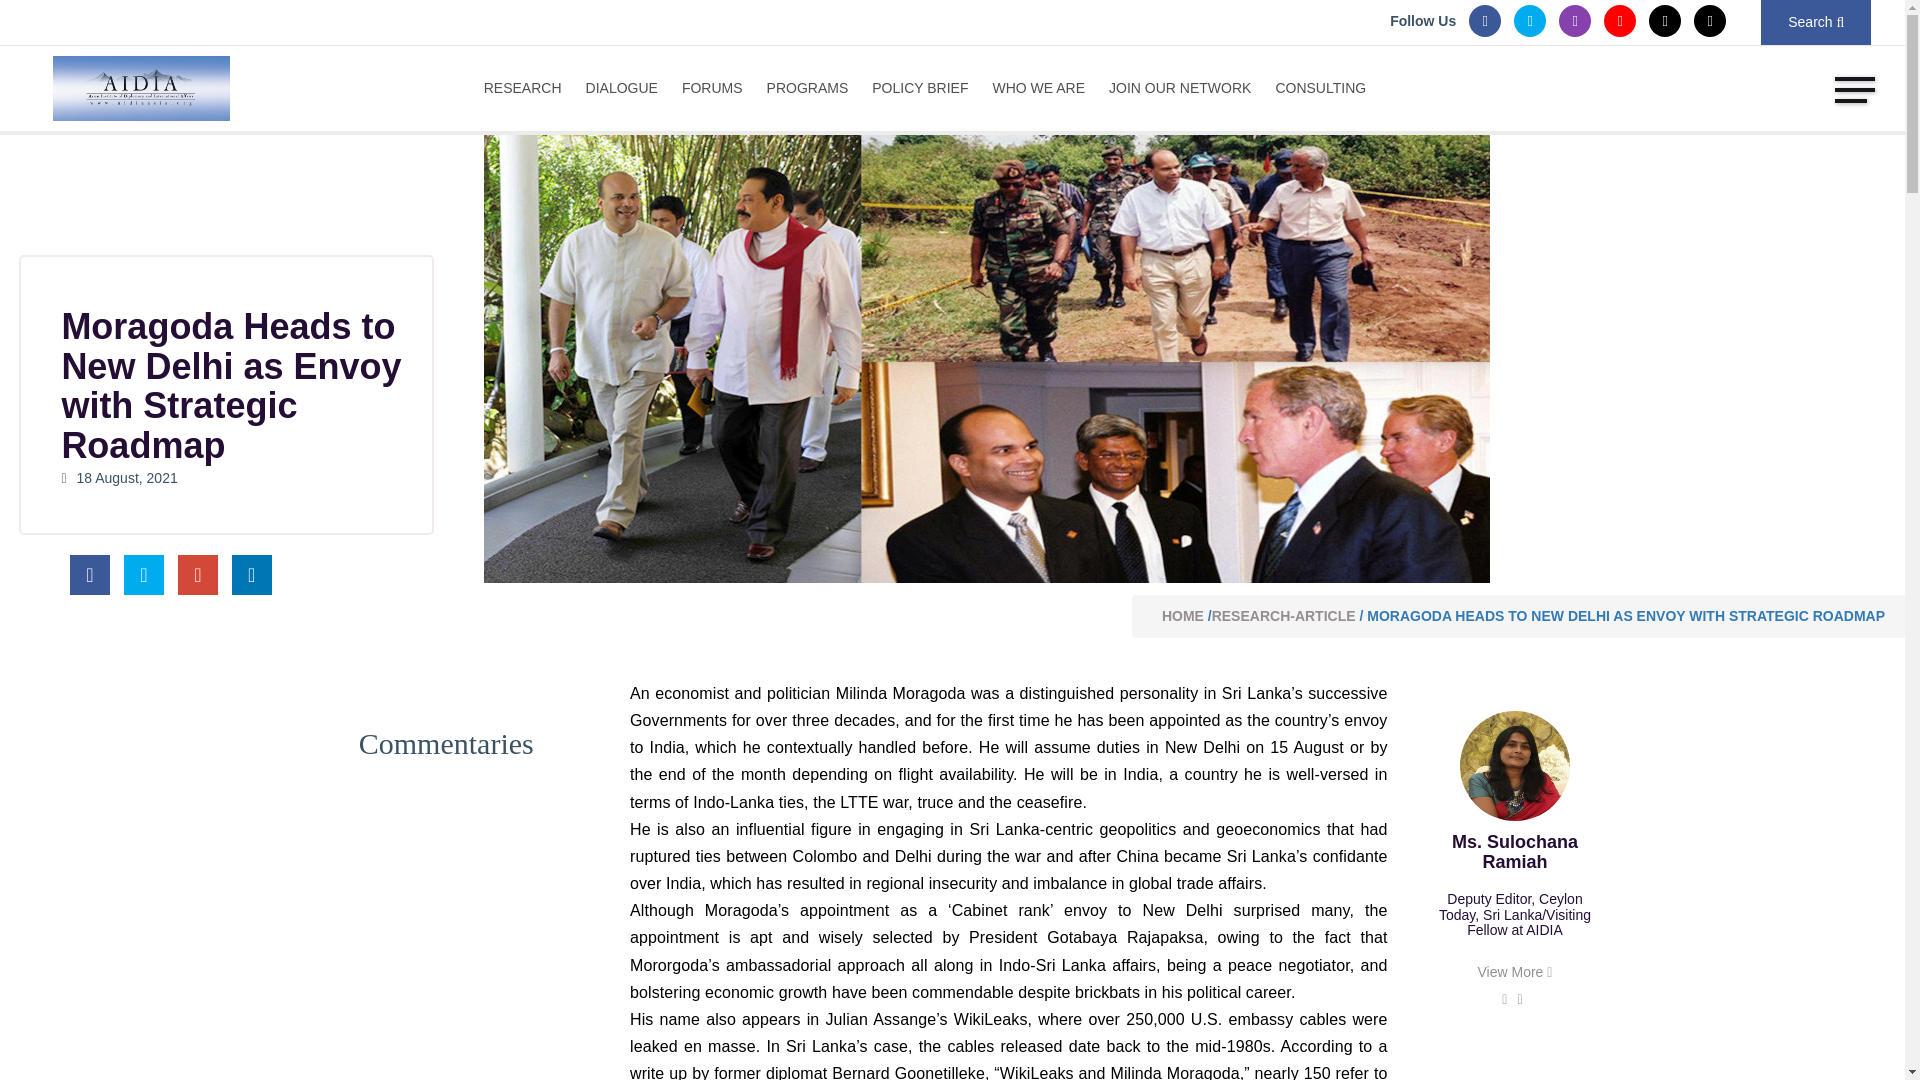 This screenshot has height=1080, width=1920. I want to click on DIALOGUE, so click(622, 86).